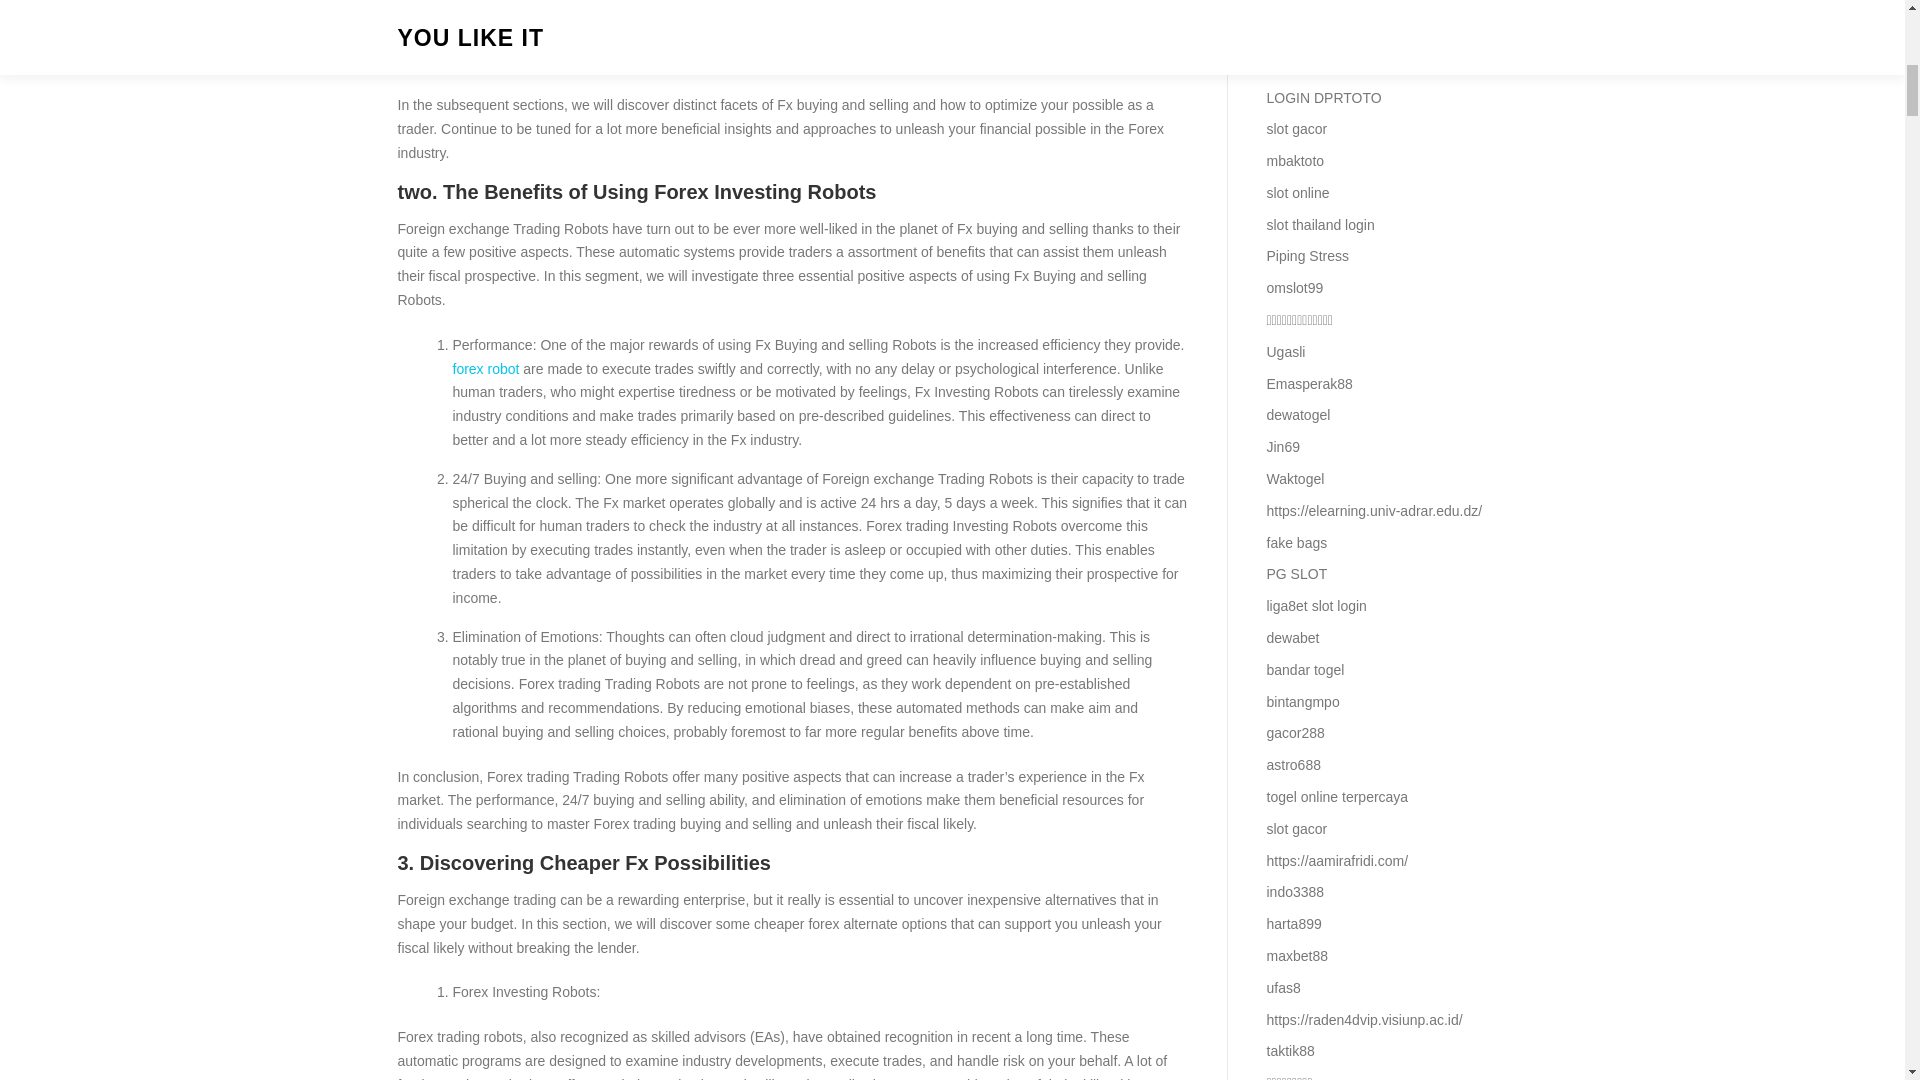  I want to click on forex robot, so click(484, 368).